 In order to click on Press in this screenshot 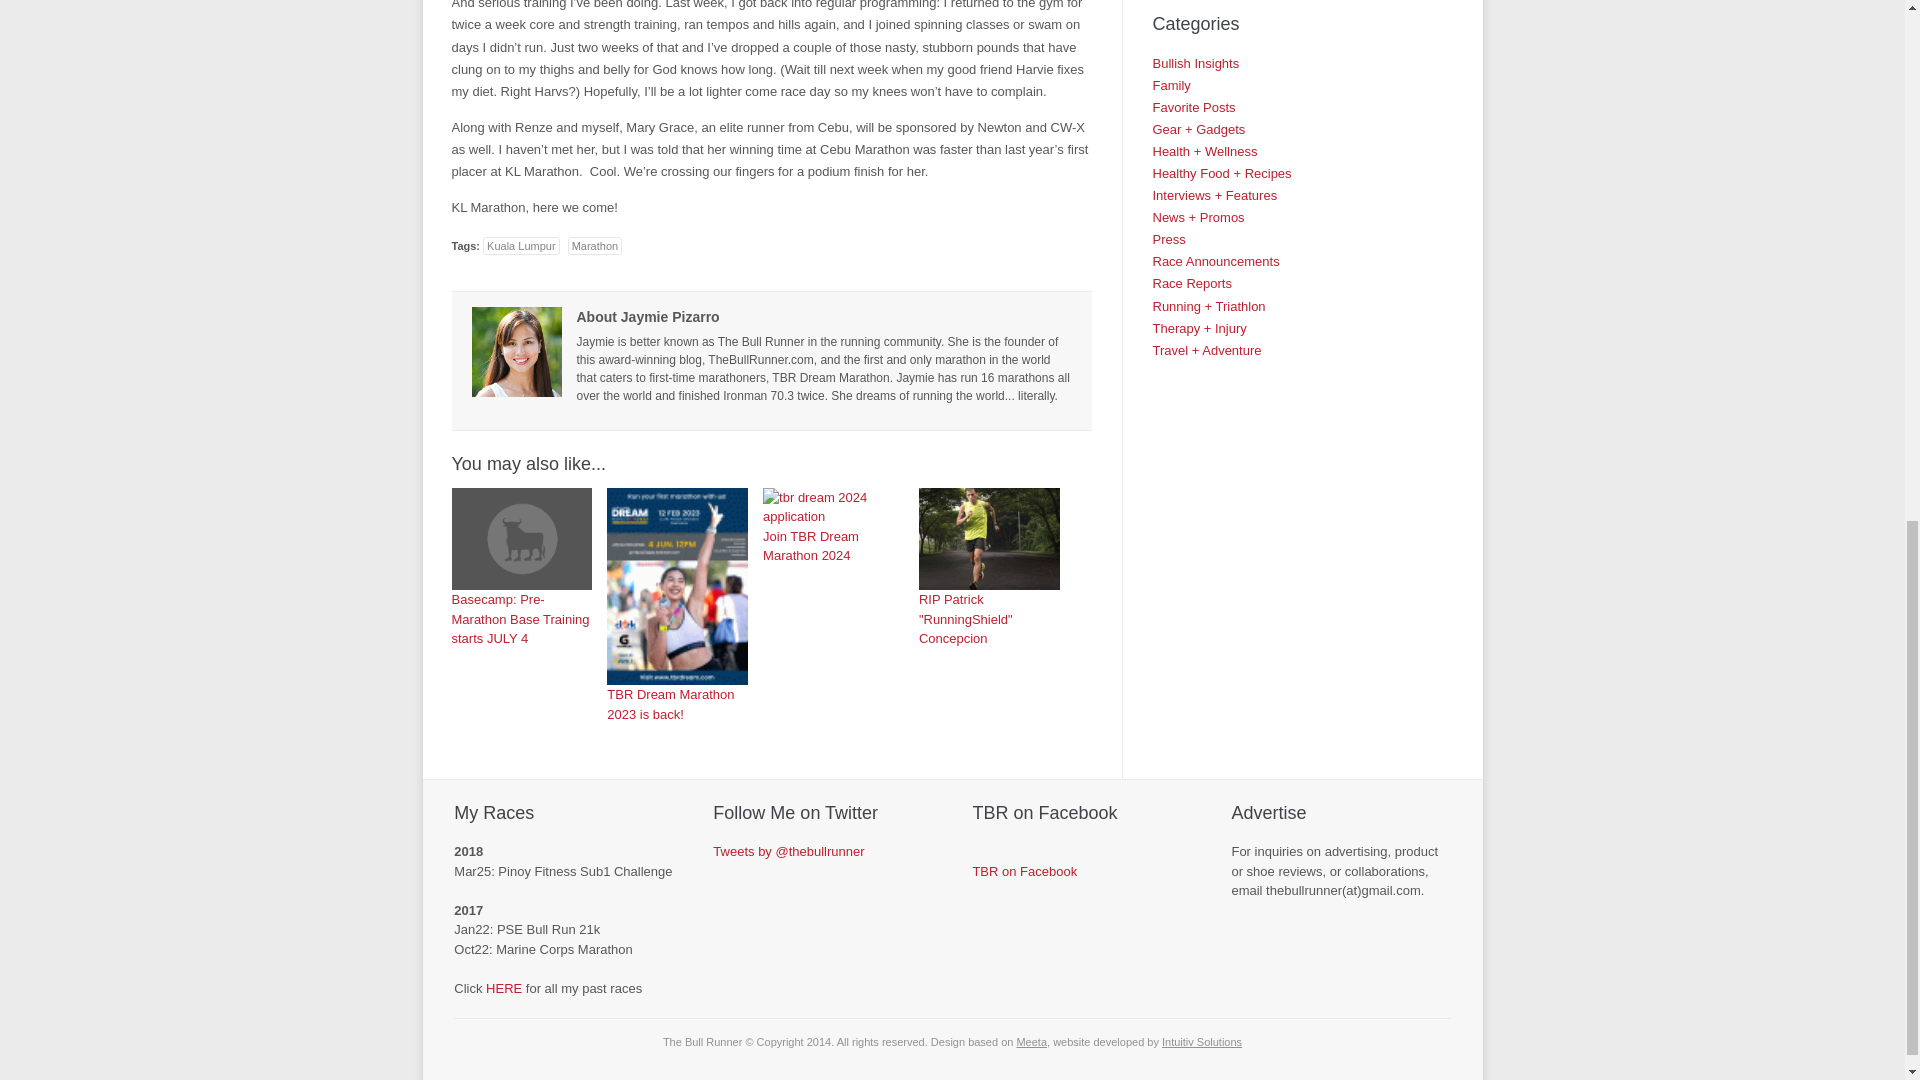, I will do `click(1168, 240)`.